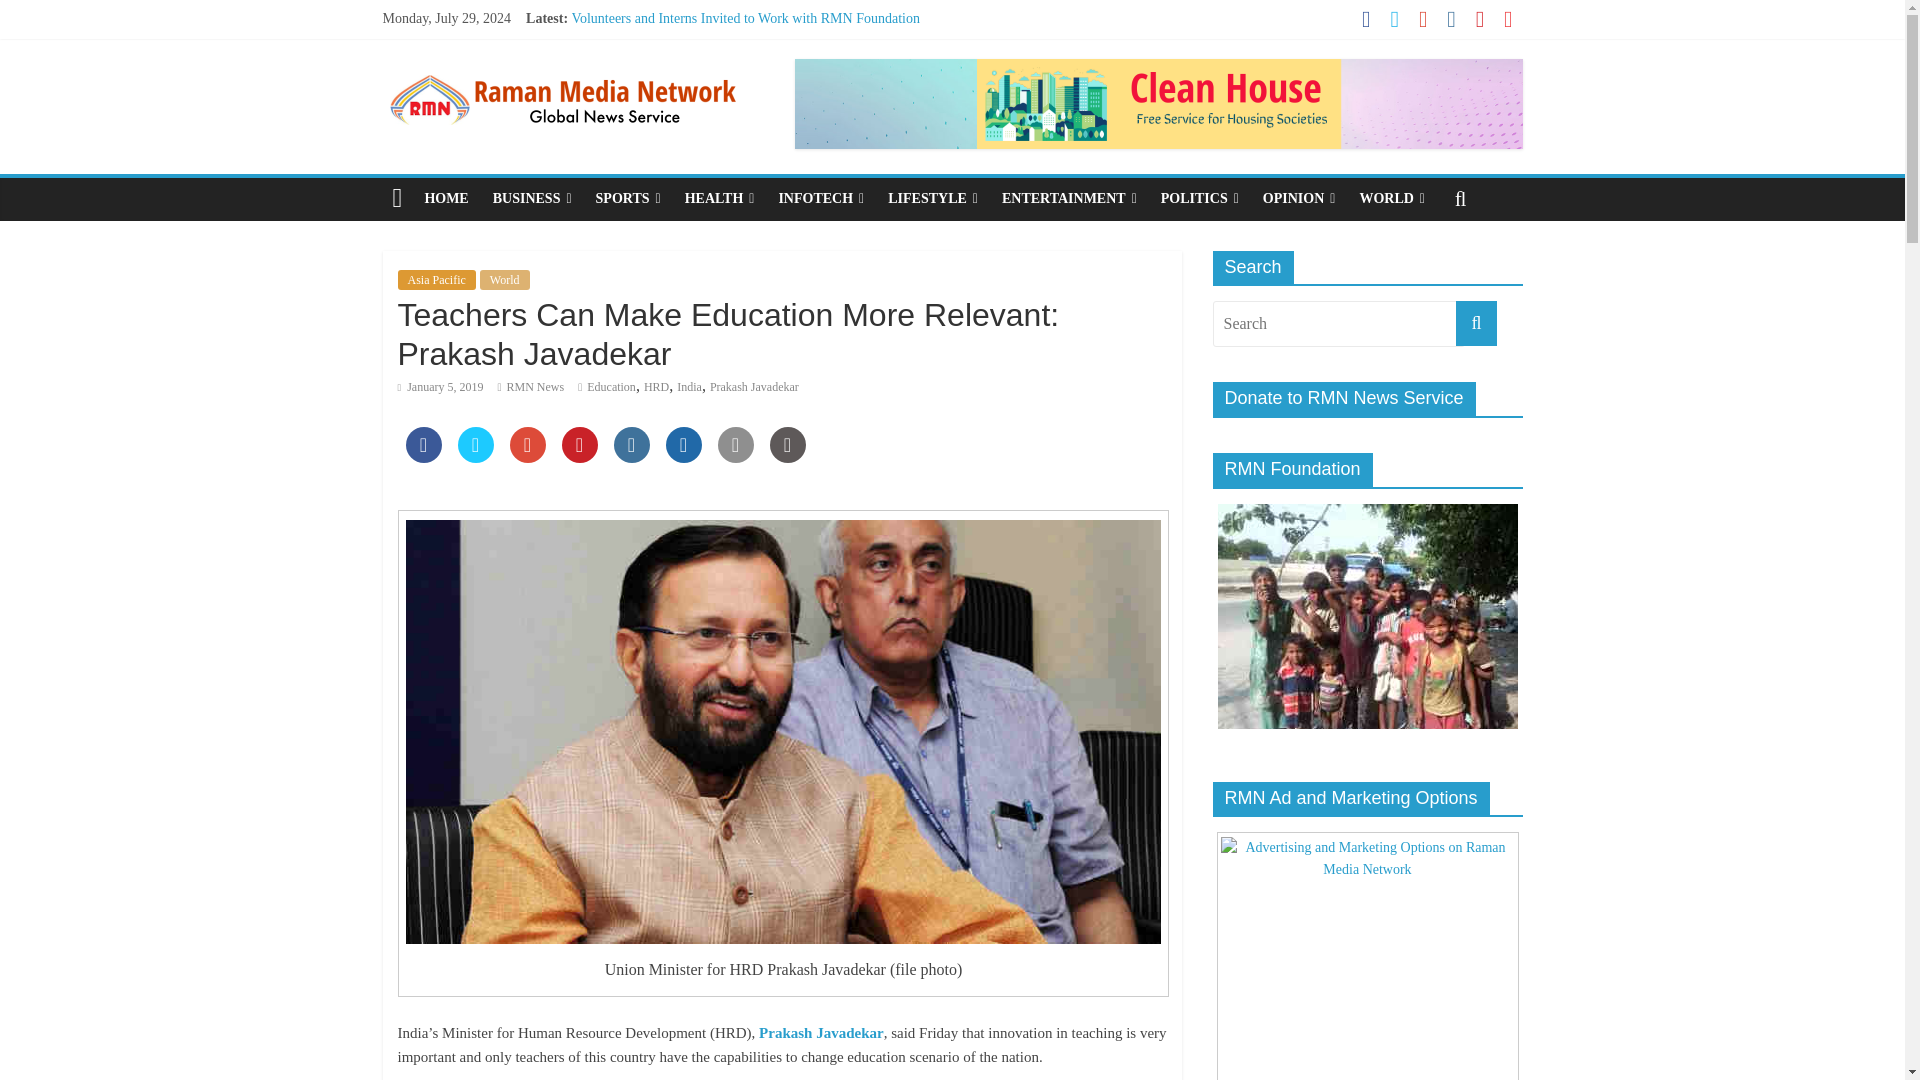  I want to click on LIFESTYLE, so click(932, 199).